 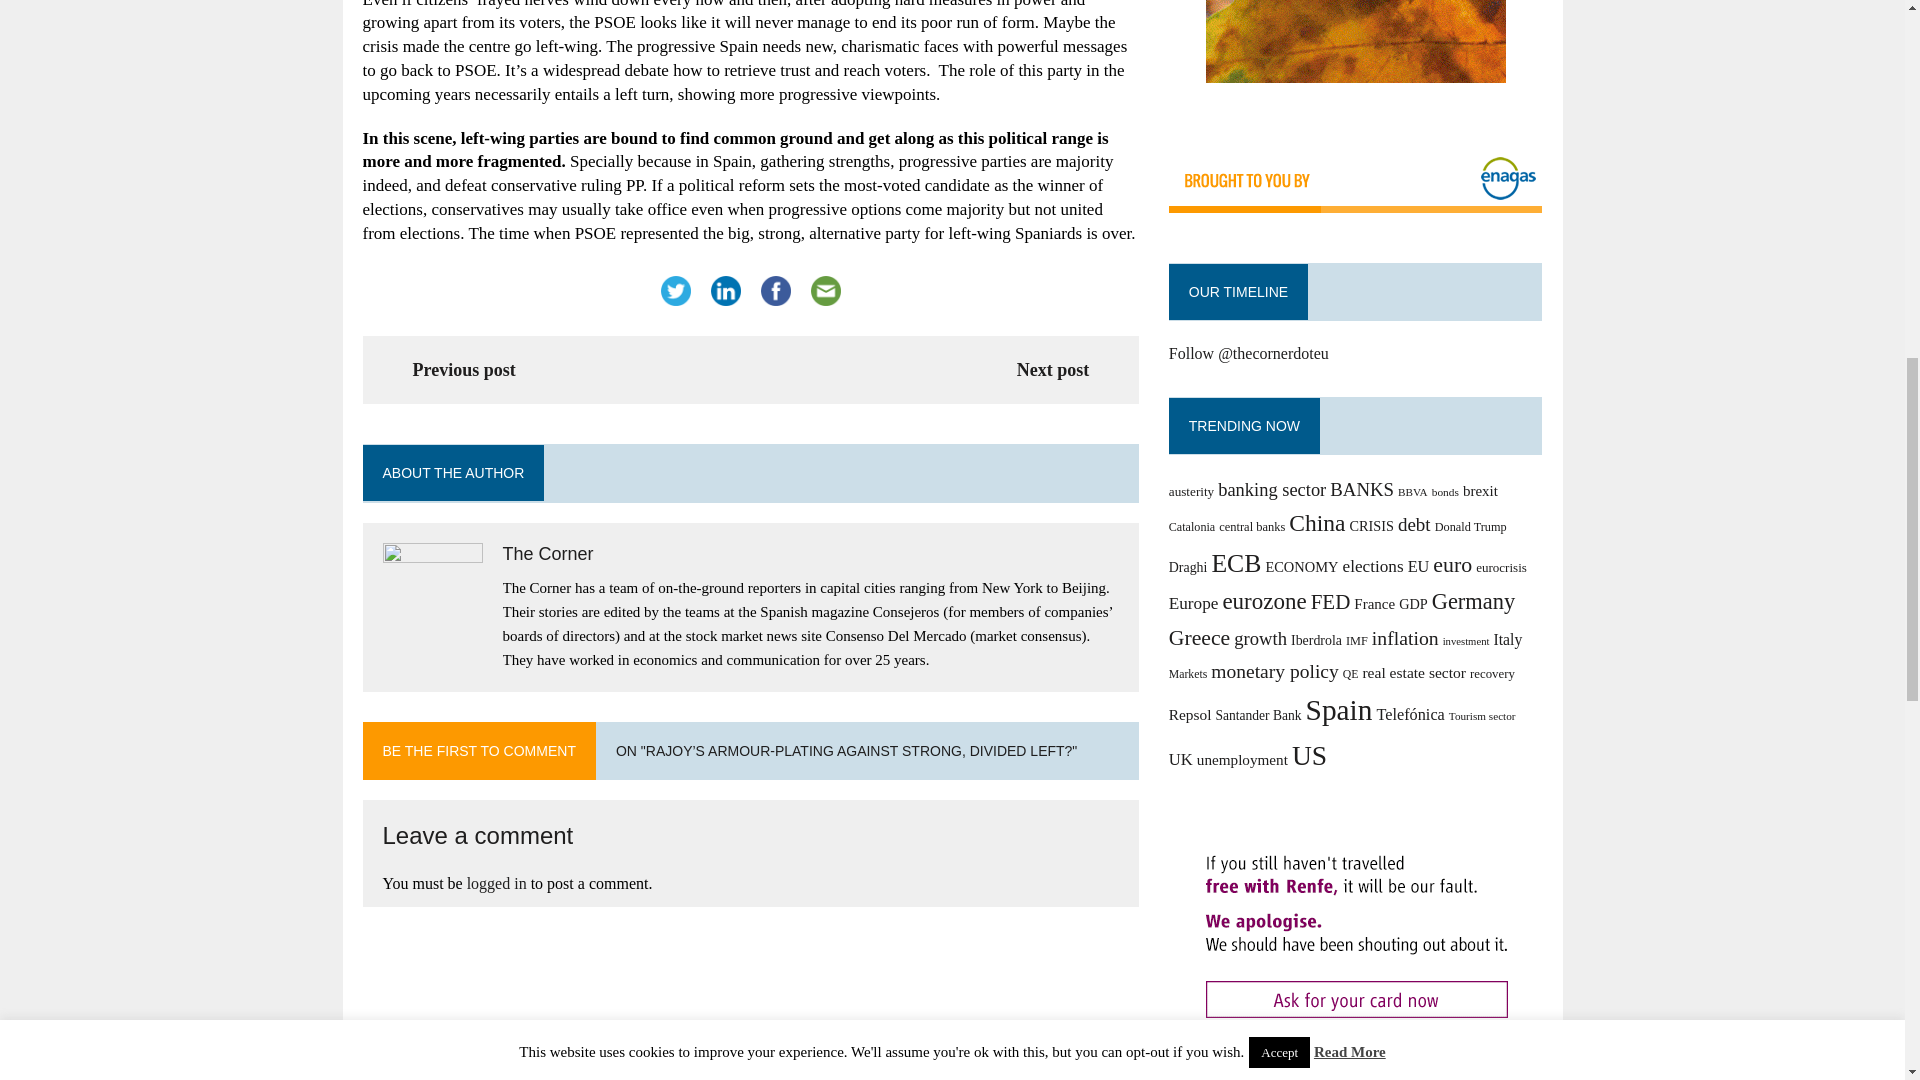 I want to click on Twitter, so click(x=675, y=290).